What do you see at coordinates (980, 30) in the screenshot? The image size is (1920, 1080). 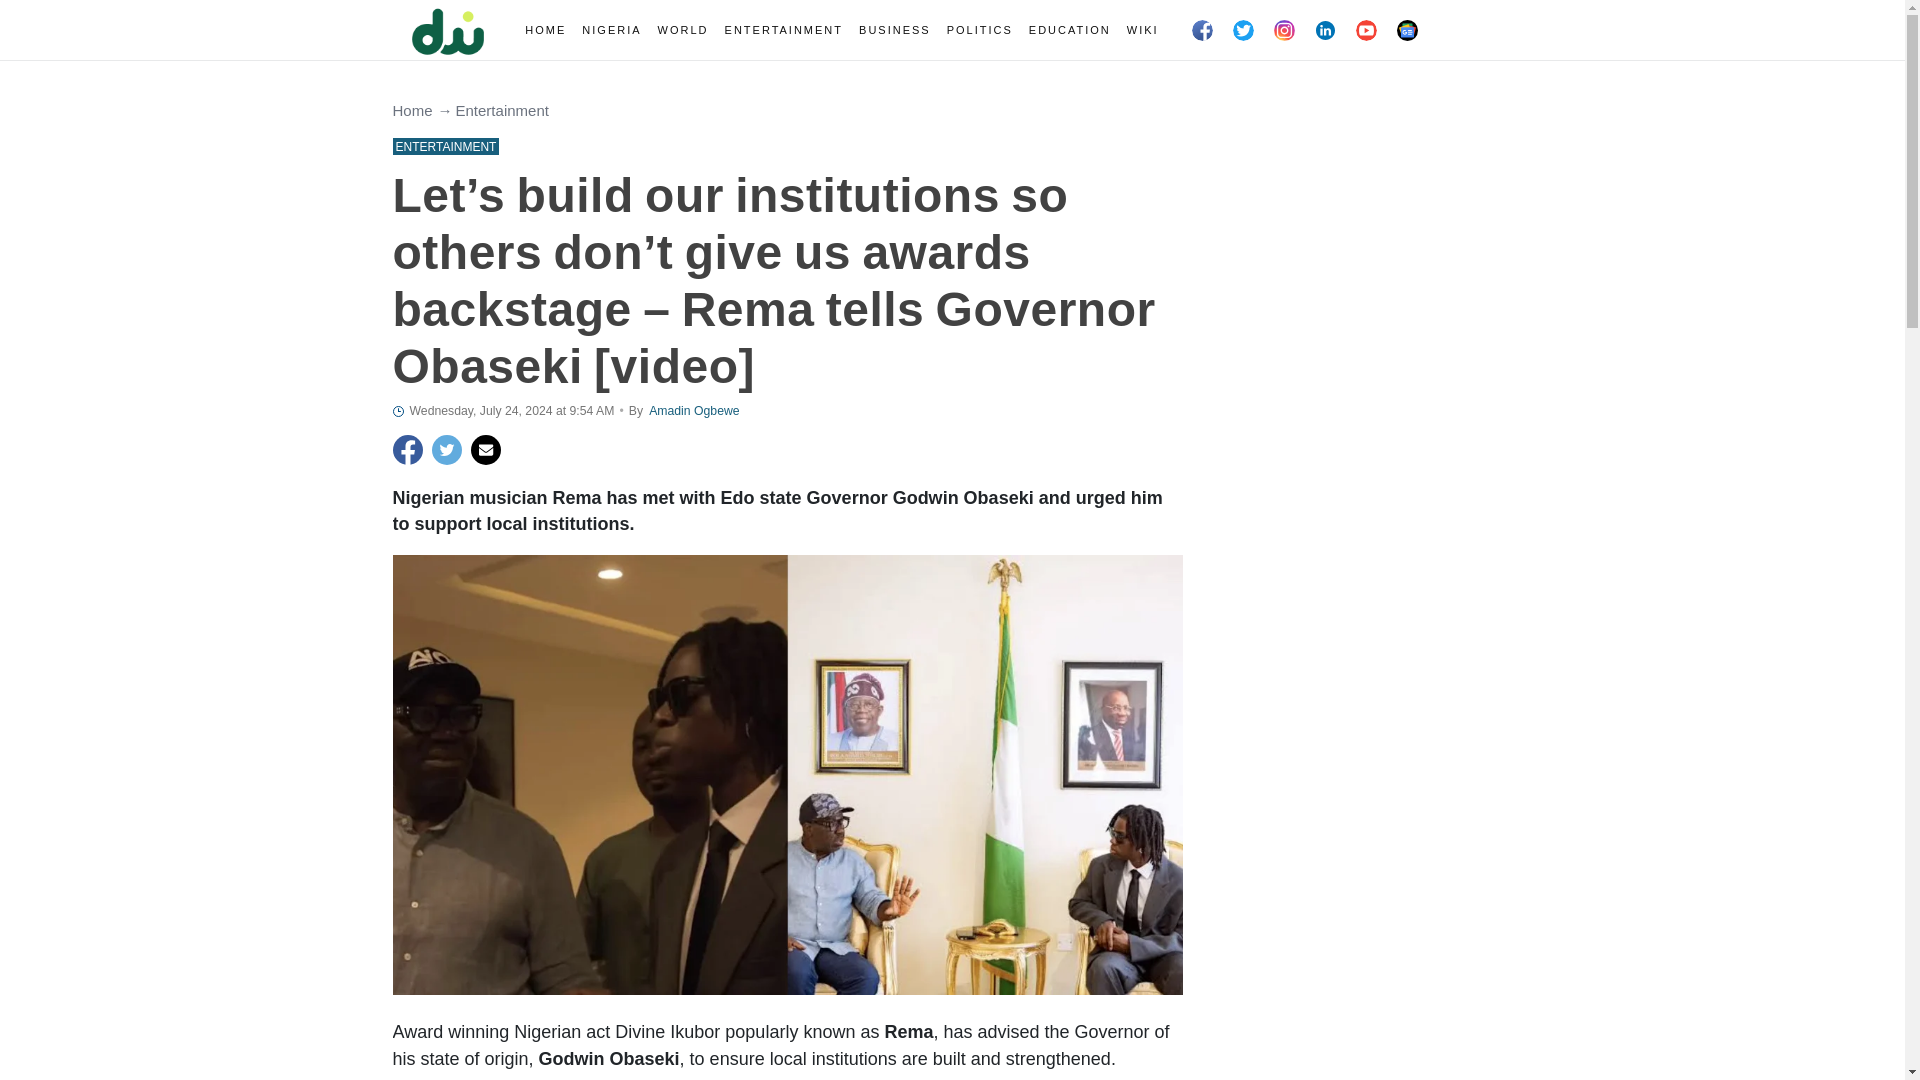 I see `POLITICS` at bounding box center [980, 30].